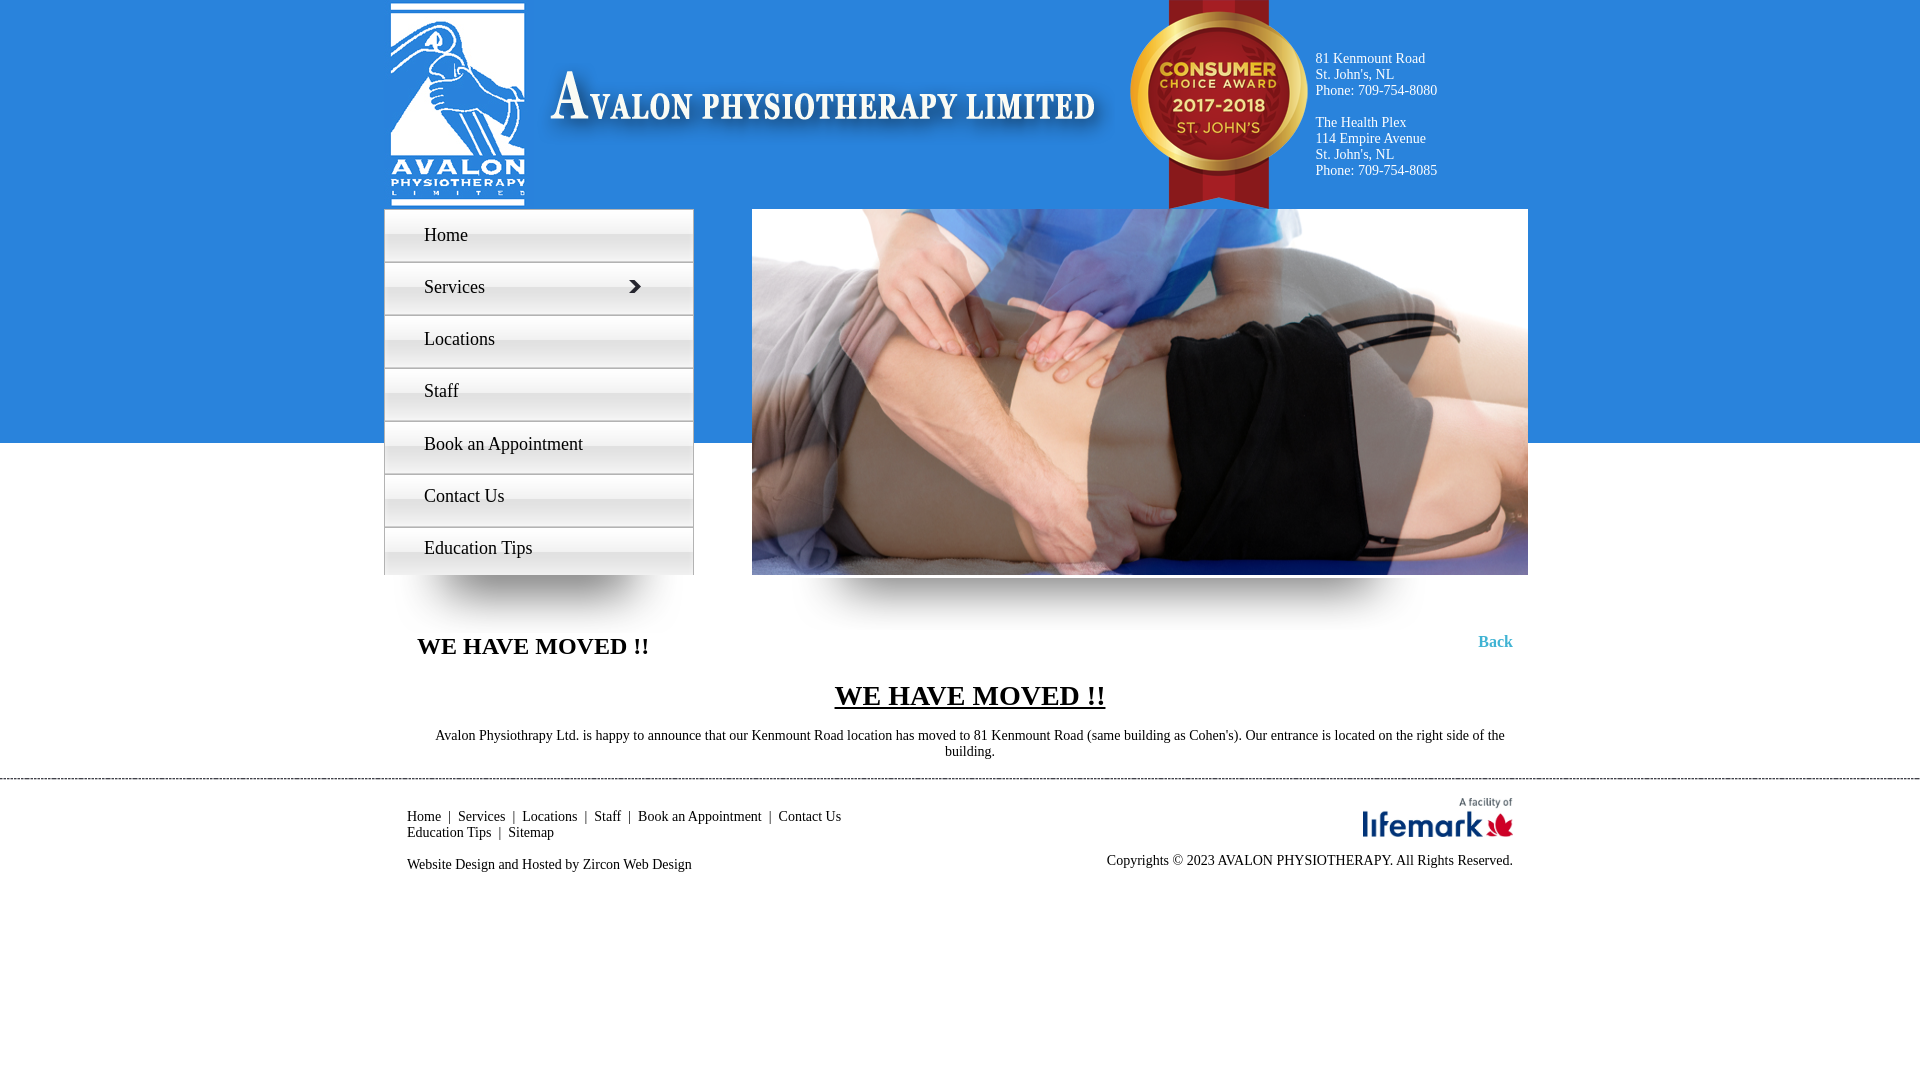 Image resolution: width=1920 pixels, height=1080 pixels. Describe the element at coordinates (474, 548) in the screenshot. I see `Education Tips` at that location.